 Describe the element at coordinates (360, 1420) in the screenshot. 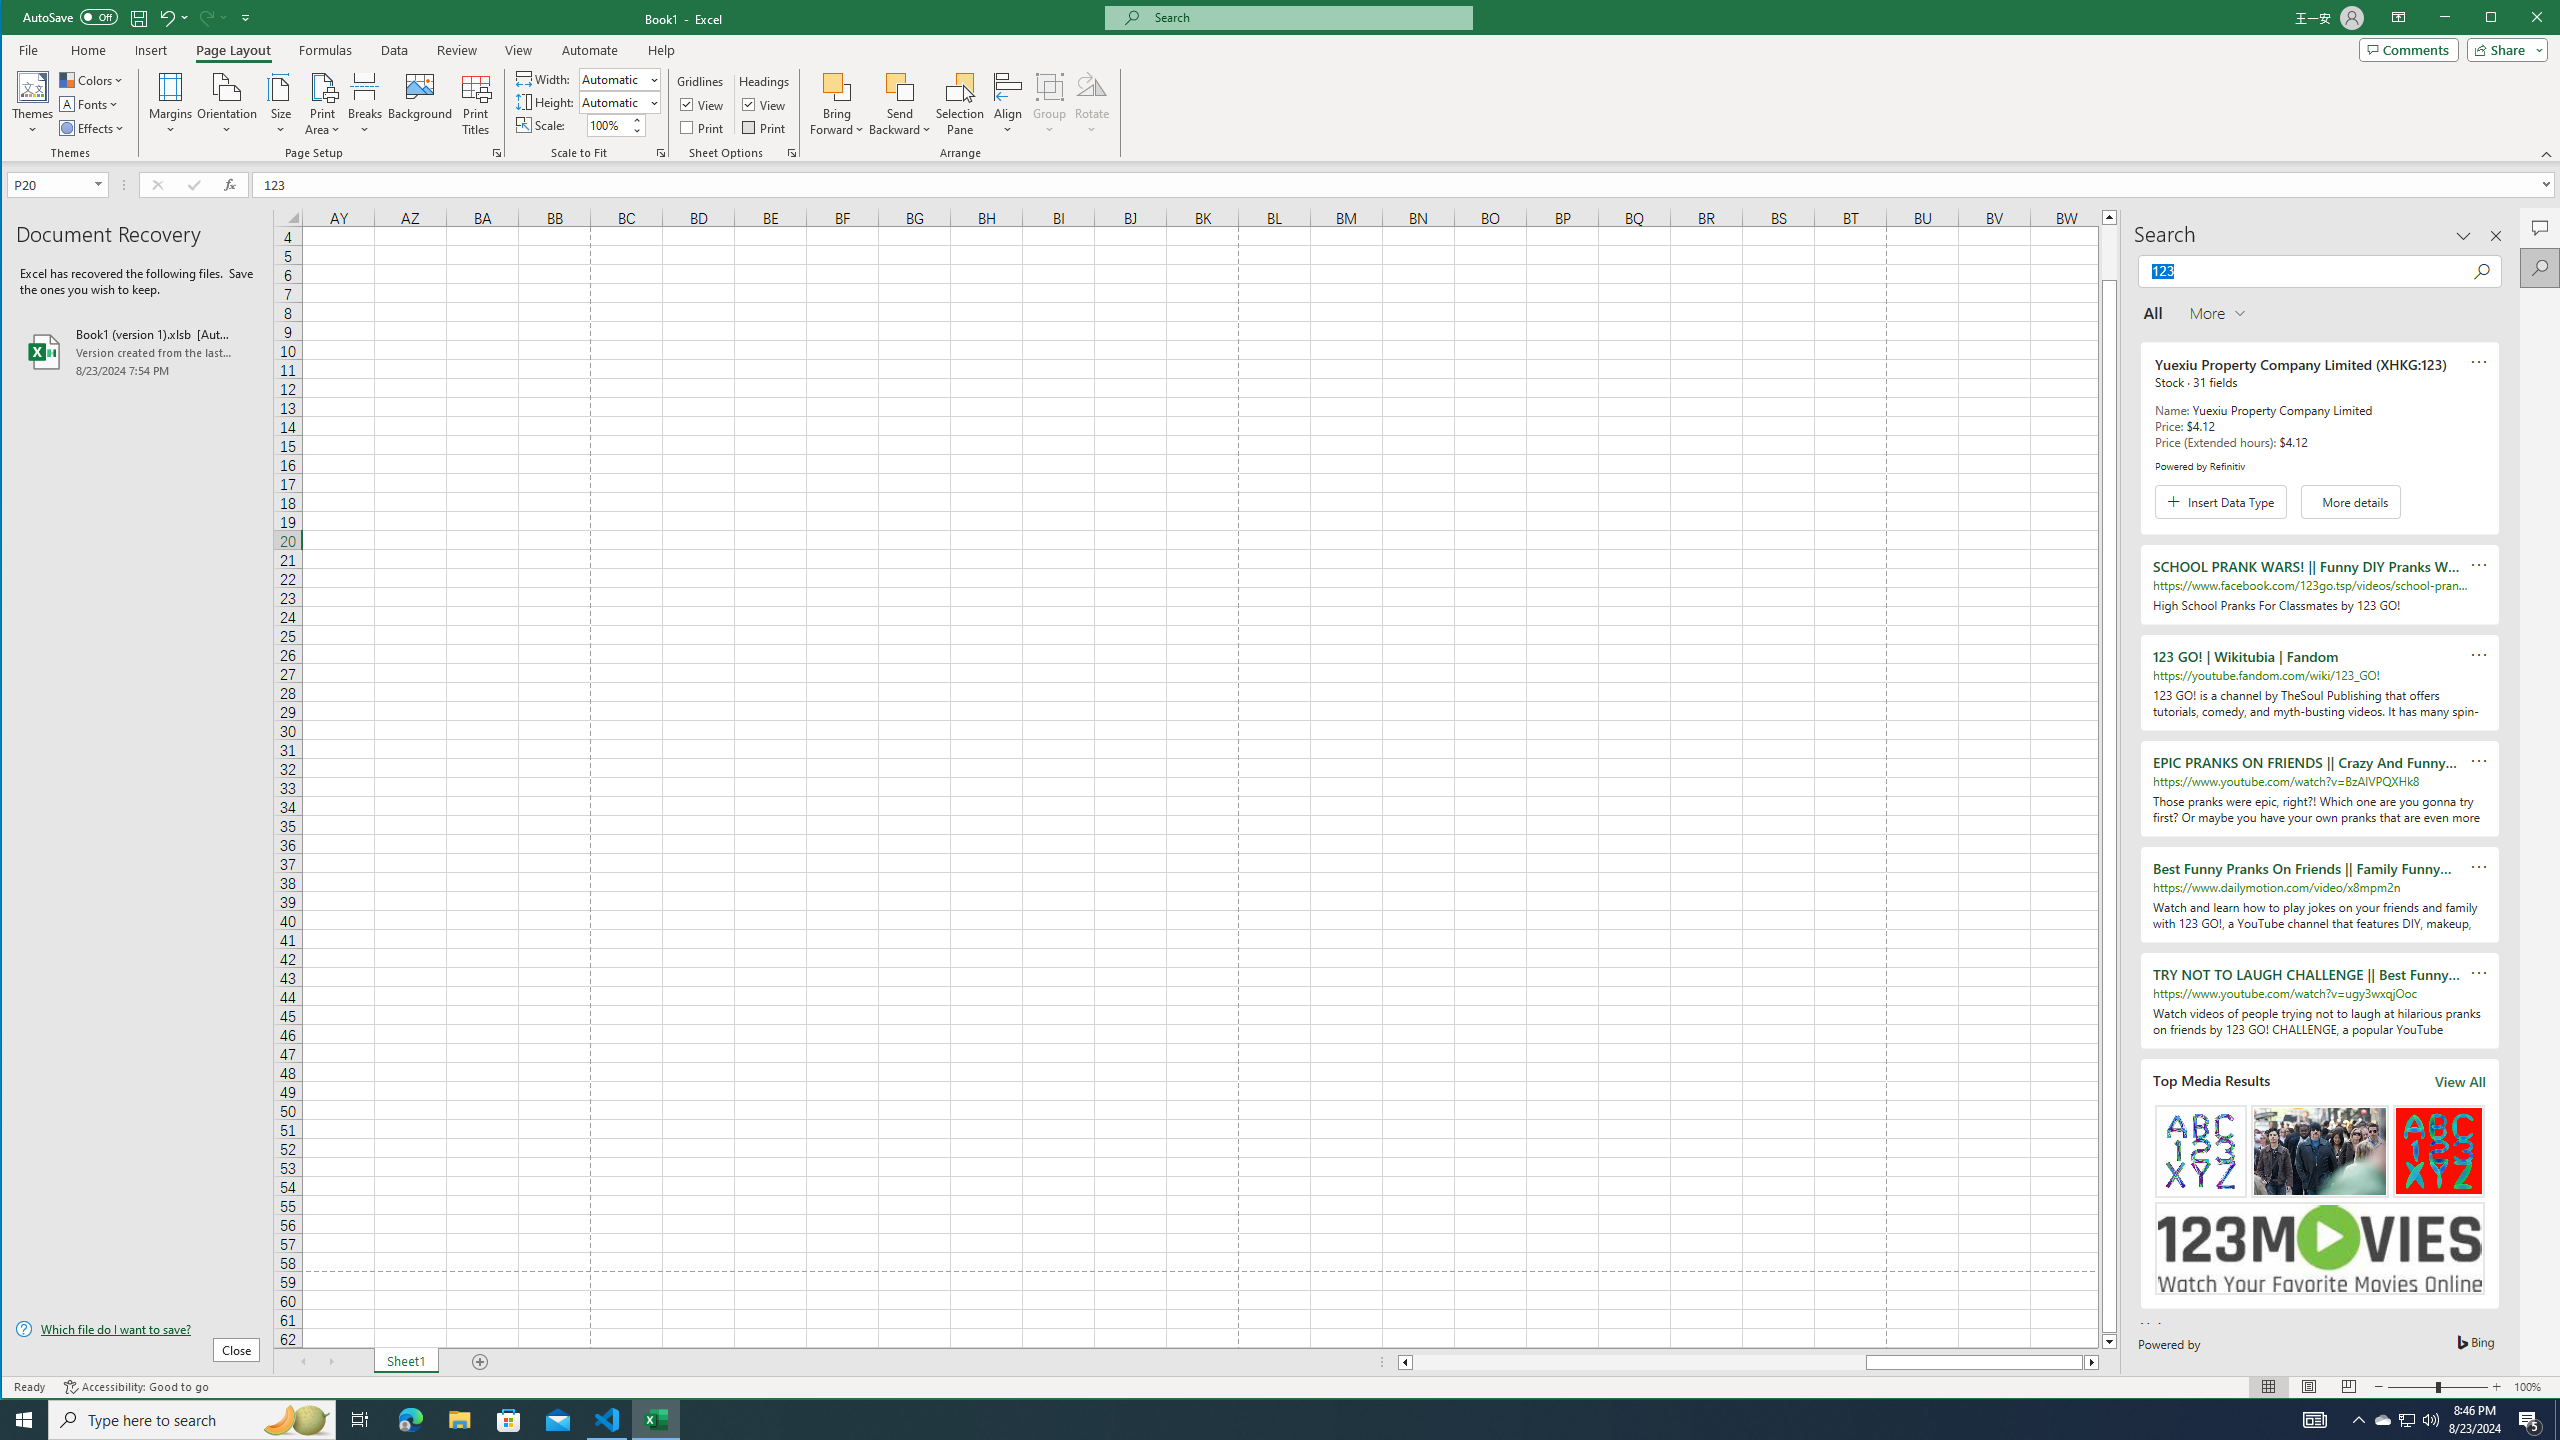

I see `Task View` at that location.